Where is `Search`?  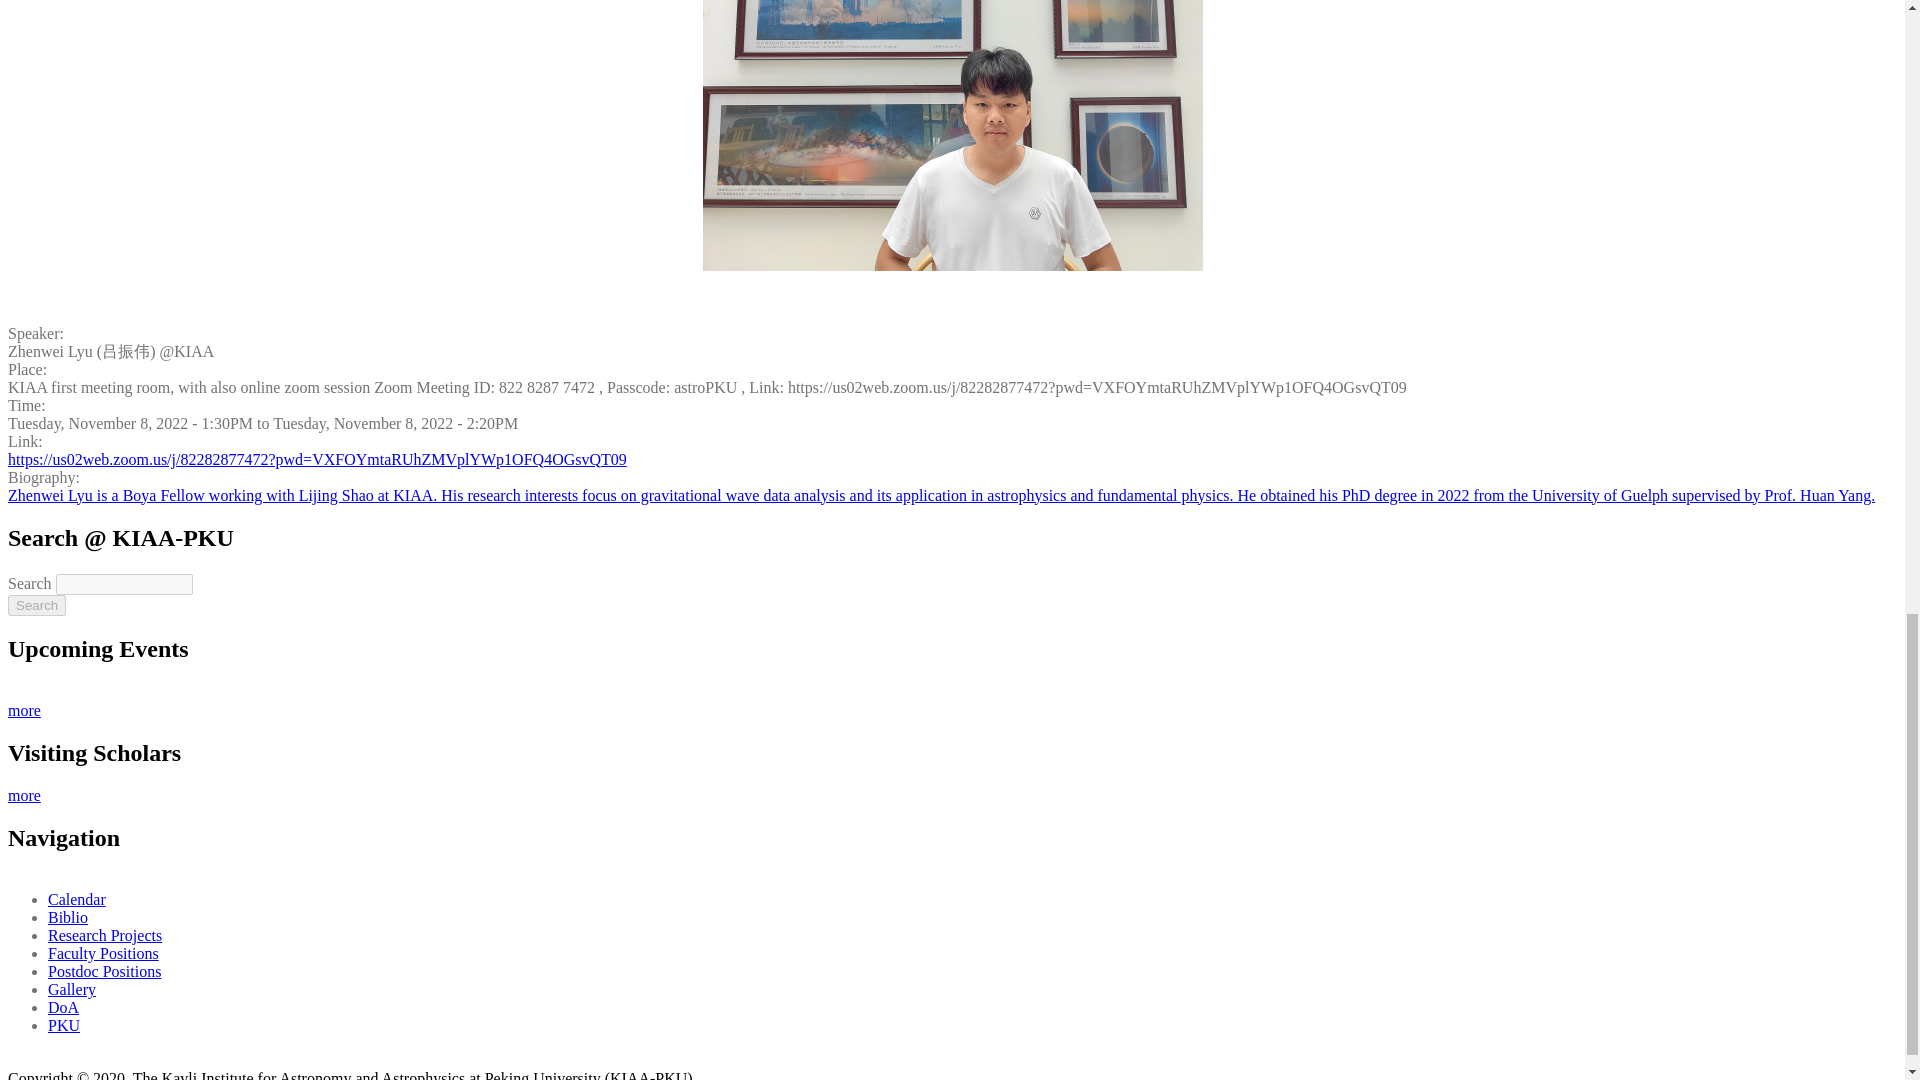 Search is located at coordinates (36, 605).